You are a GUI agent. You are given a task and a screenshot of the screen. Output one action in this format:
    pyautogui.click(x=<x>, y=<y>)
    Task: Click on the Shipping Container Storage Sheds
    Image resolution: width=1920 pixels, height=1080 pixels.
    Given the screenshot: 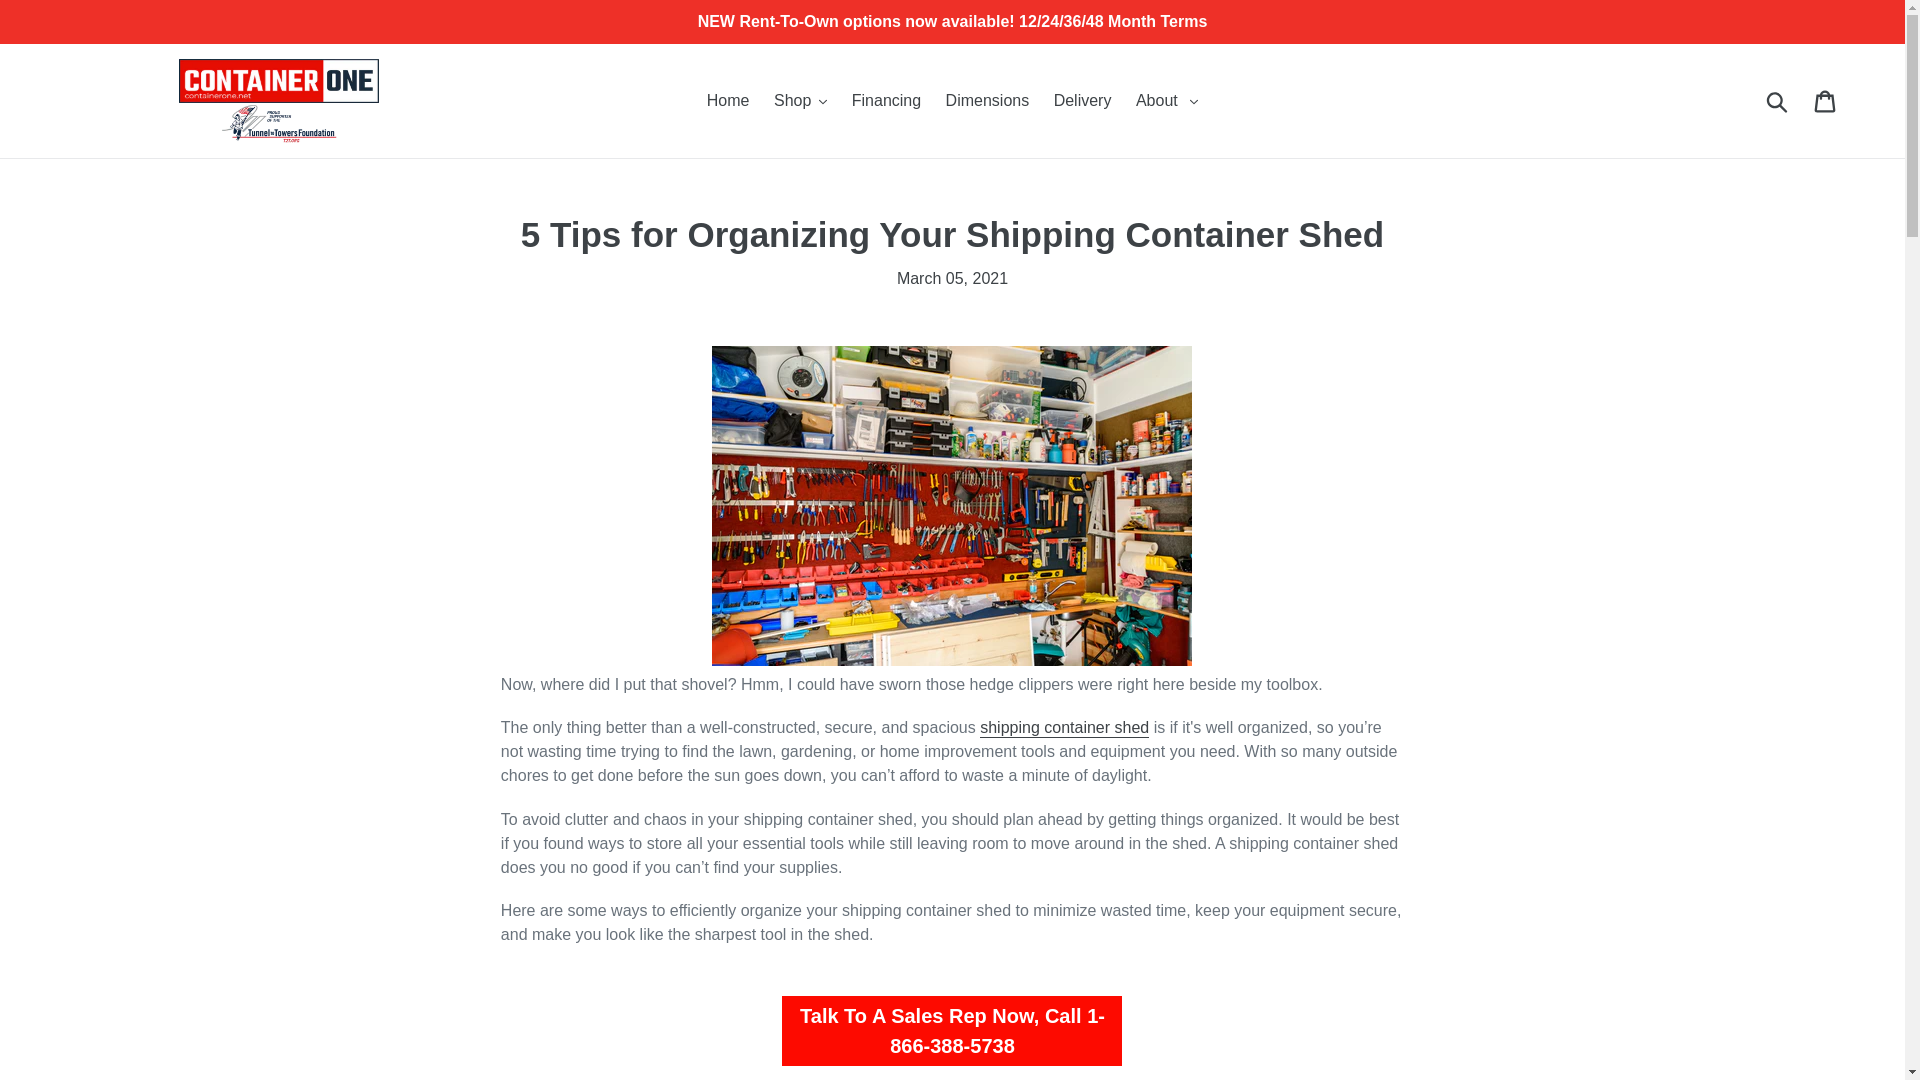 What is the action you would take?
    pyautogui.click(x=1064, y=728)
    